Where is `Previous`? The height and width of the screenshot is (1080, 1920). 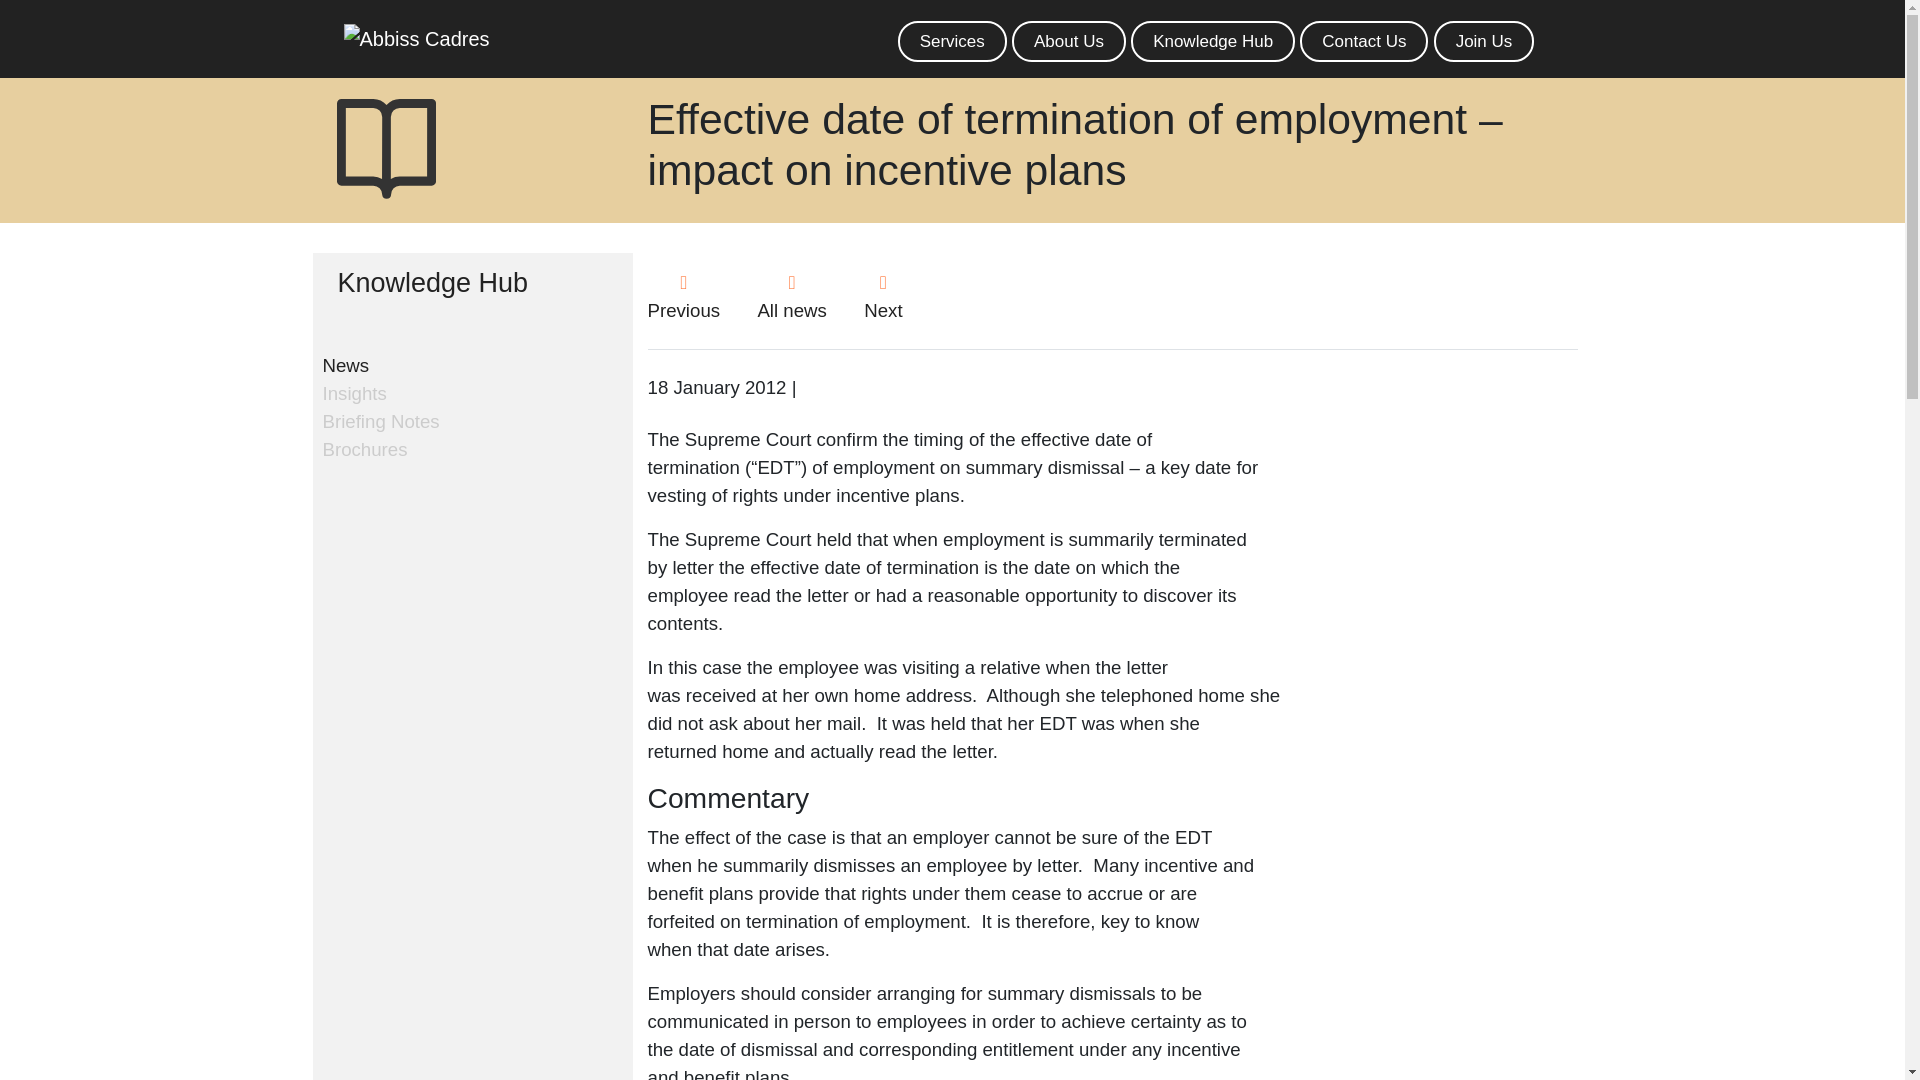
Previous is located at coordinates (684, 296).